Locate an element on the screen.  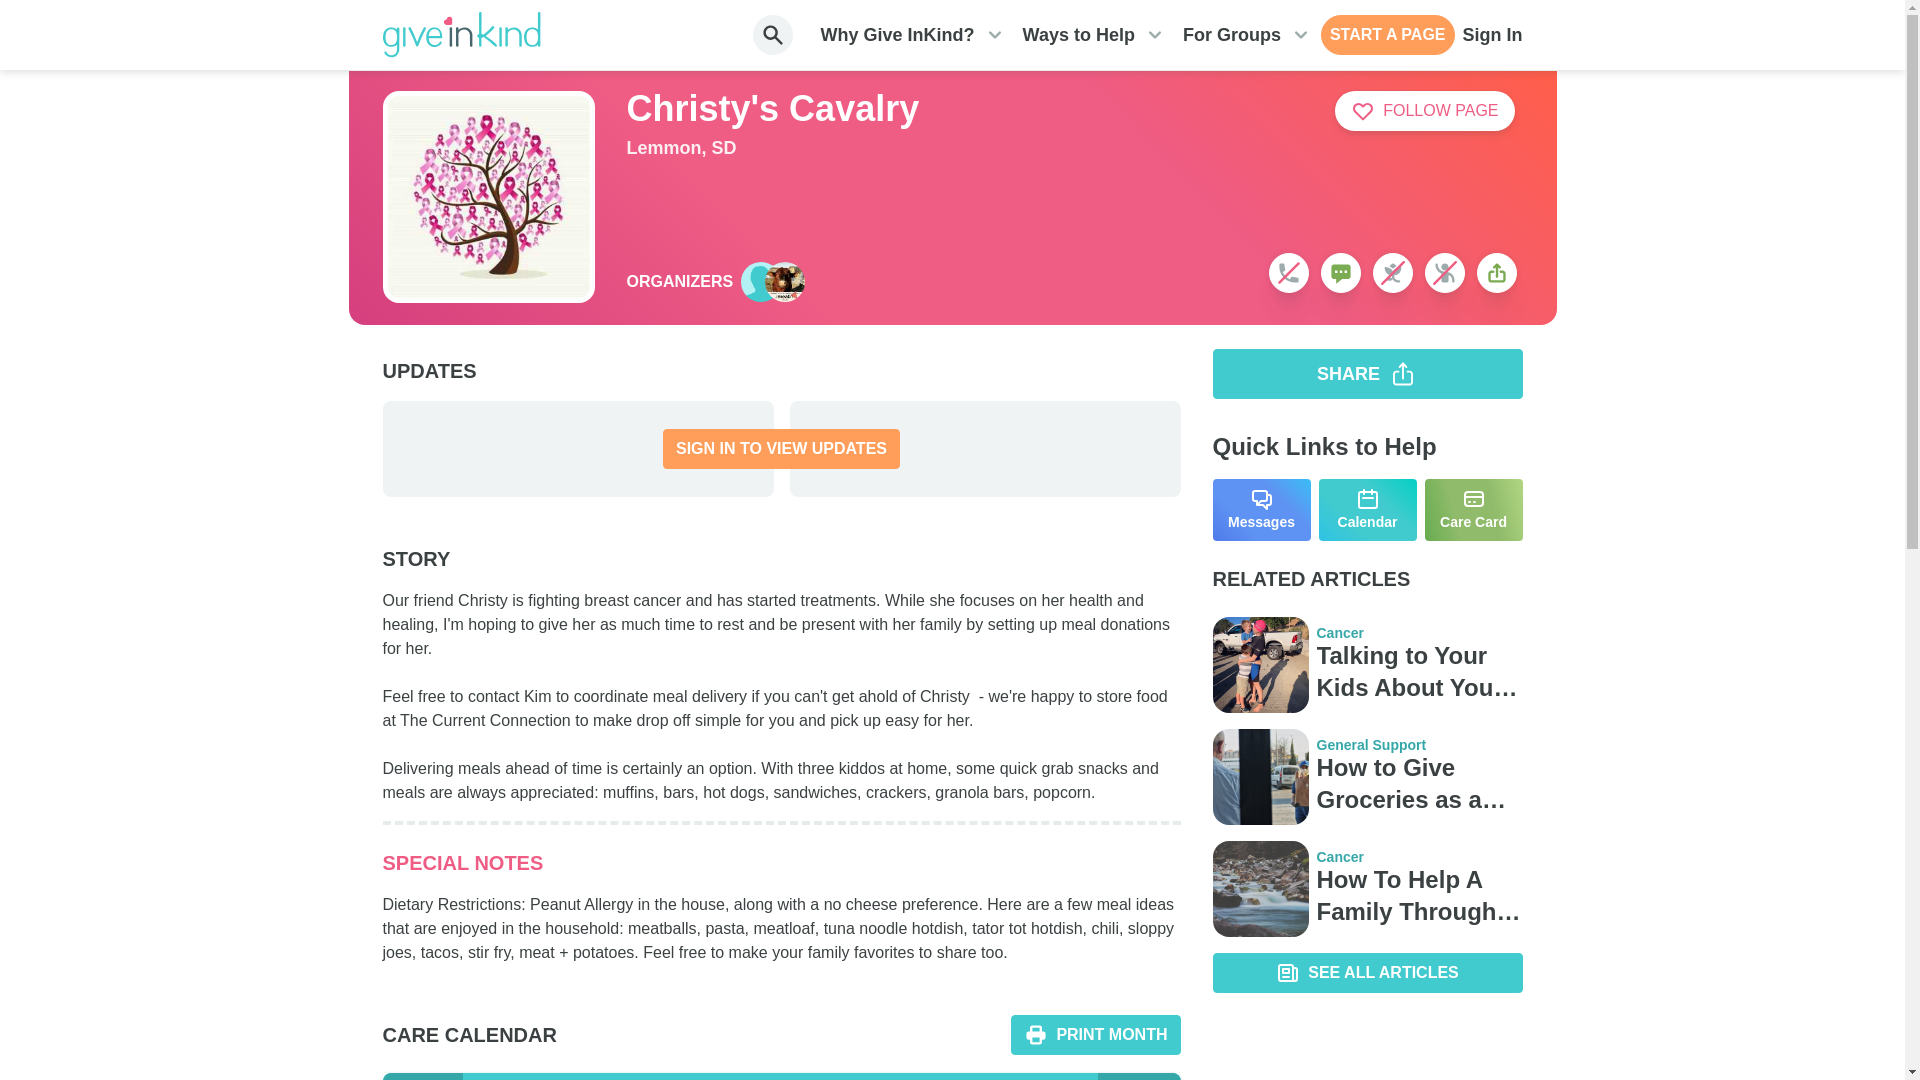
For Groups is located at coordinates (1231, 35).